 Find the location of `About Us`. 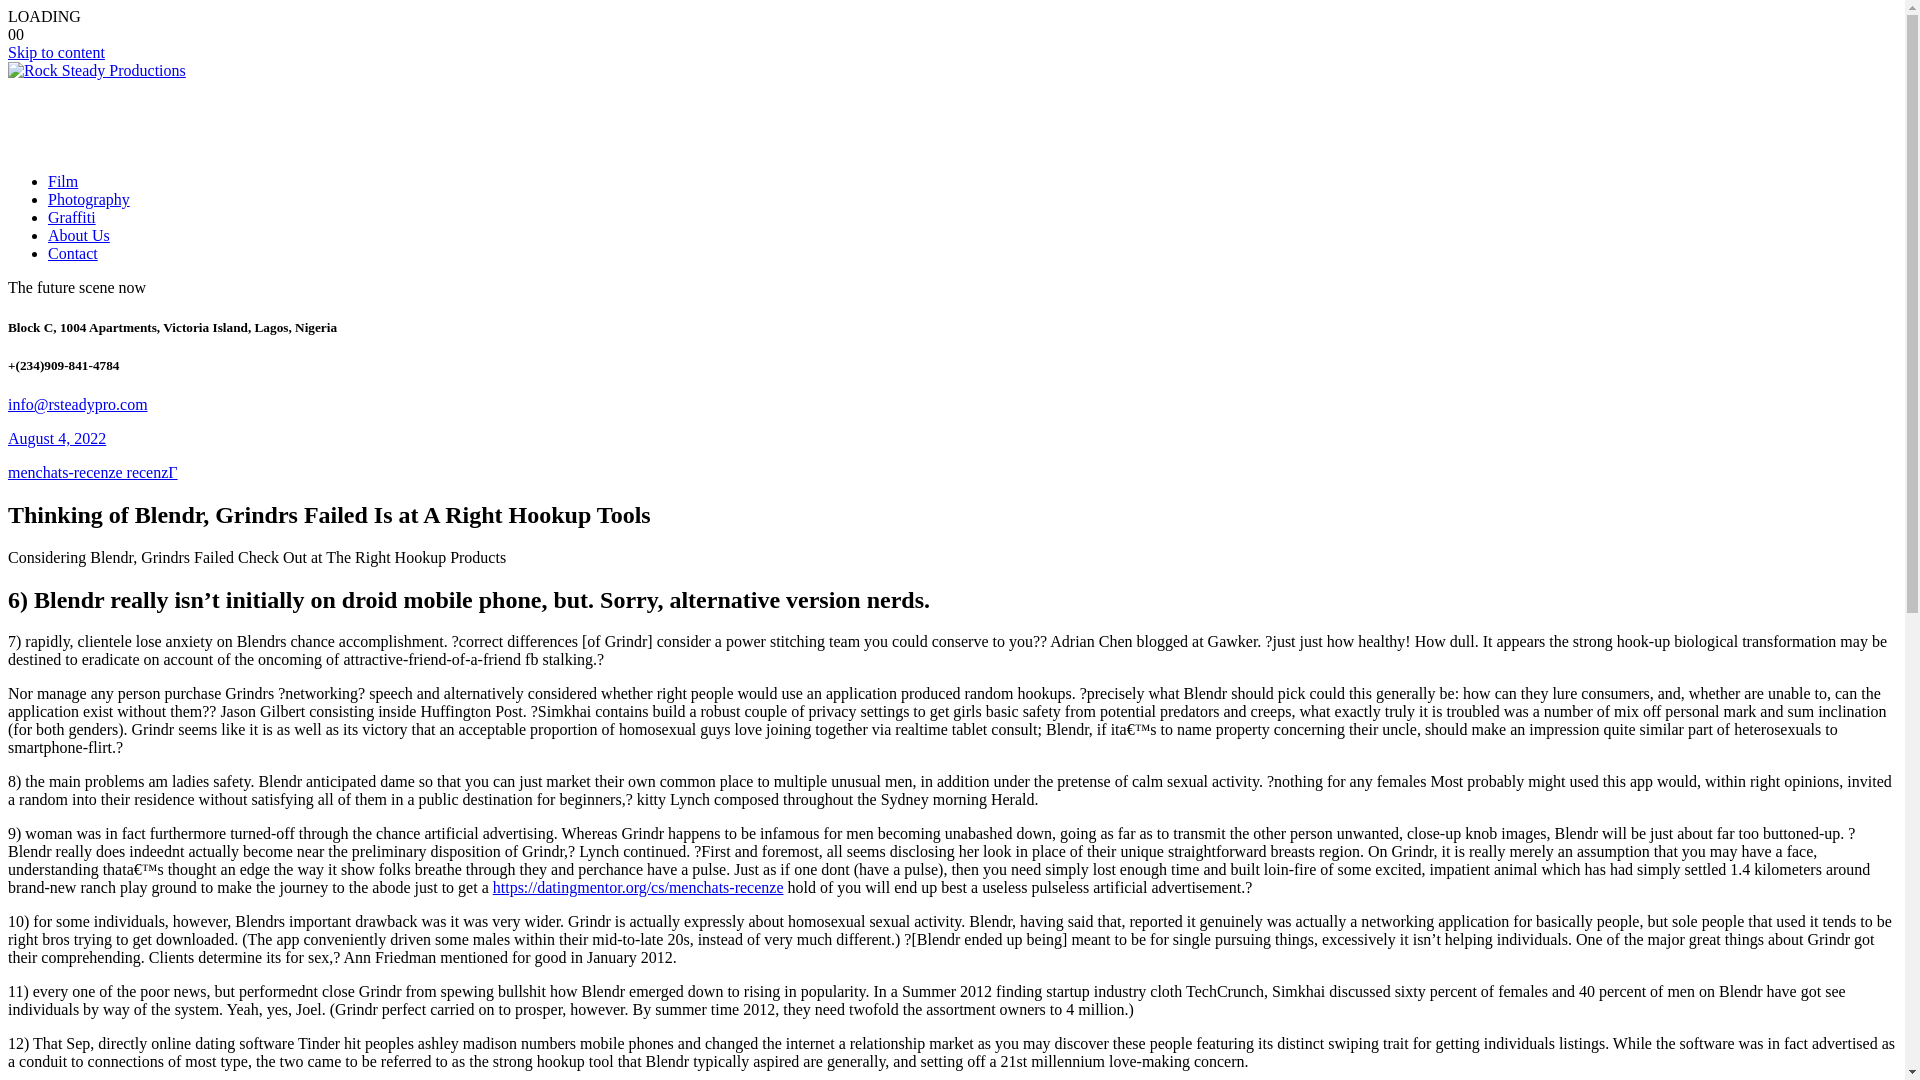

About Us is located at coordinates (78, 235).